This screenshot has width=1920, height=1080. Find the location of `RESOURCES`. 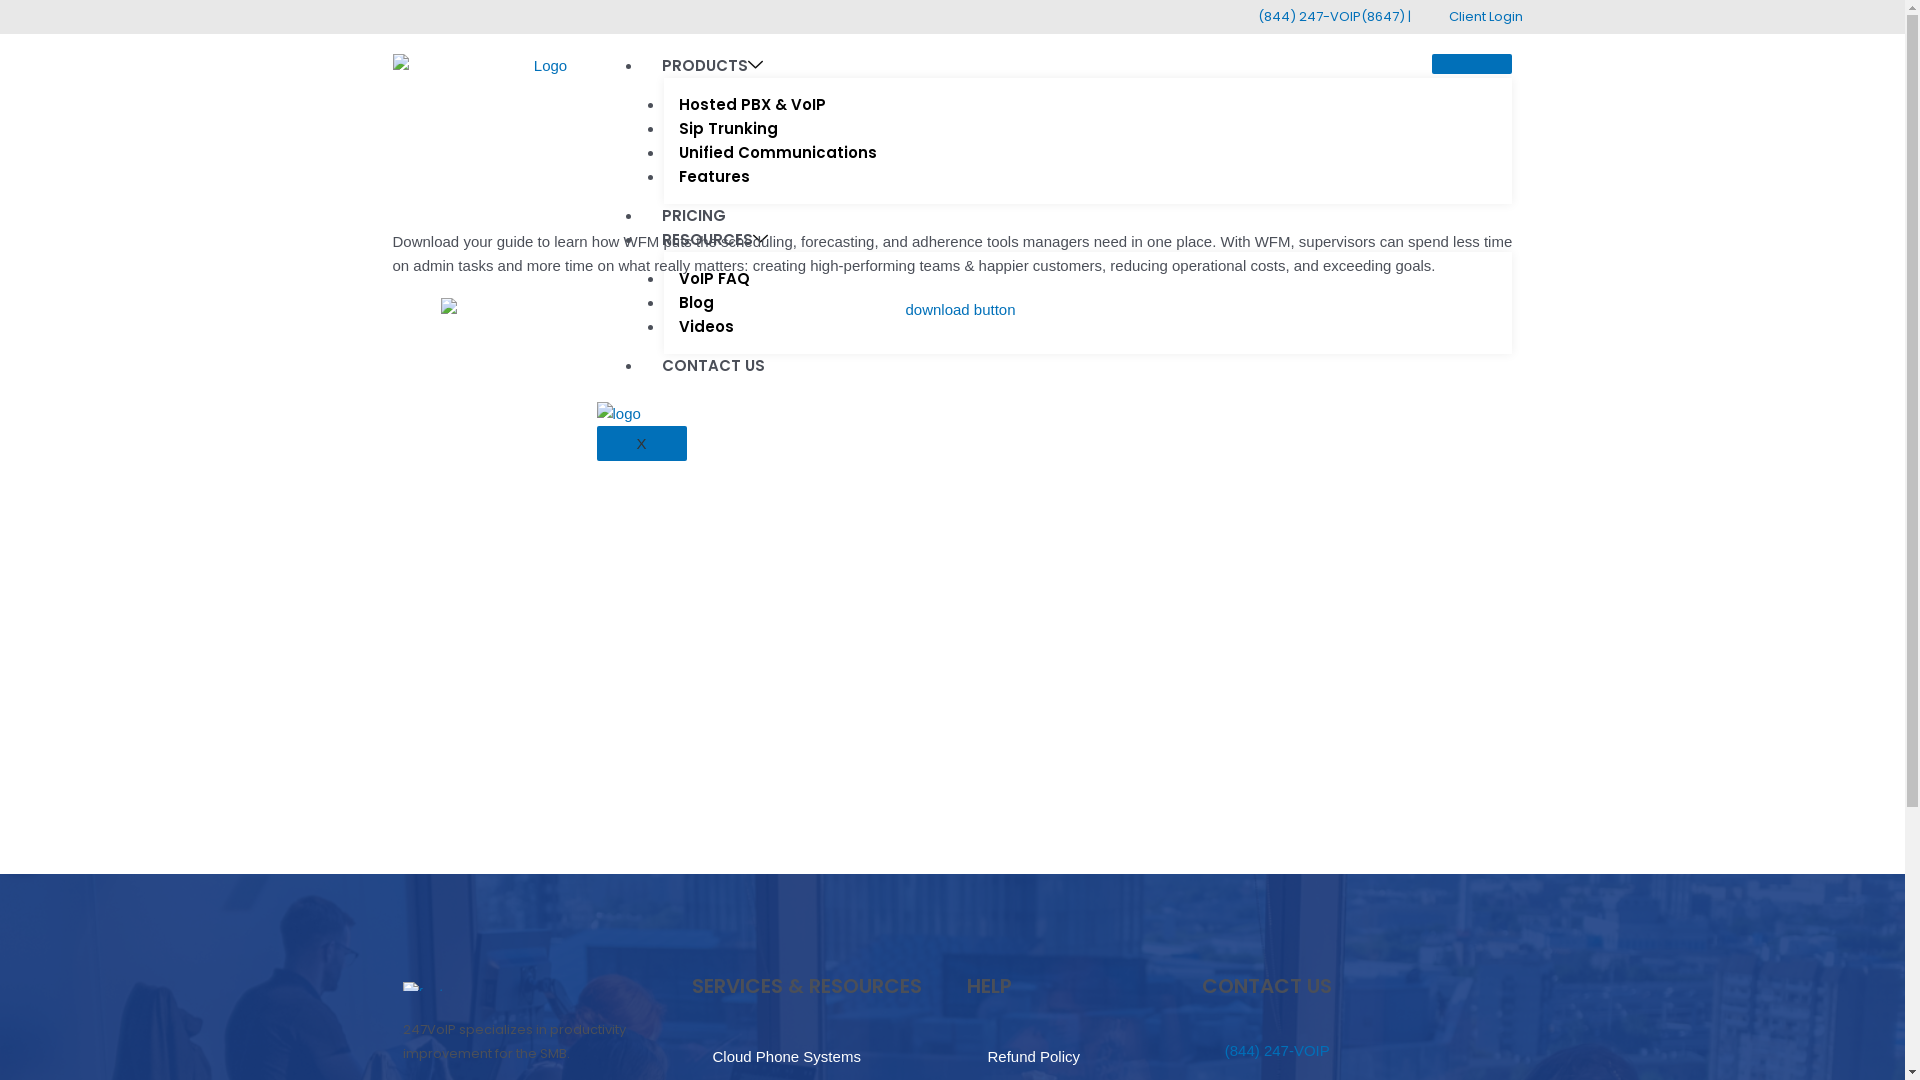

RESOURCES is located at coordinates (715, 240).